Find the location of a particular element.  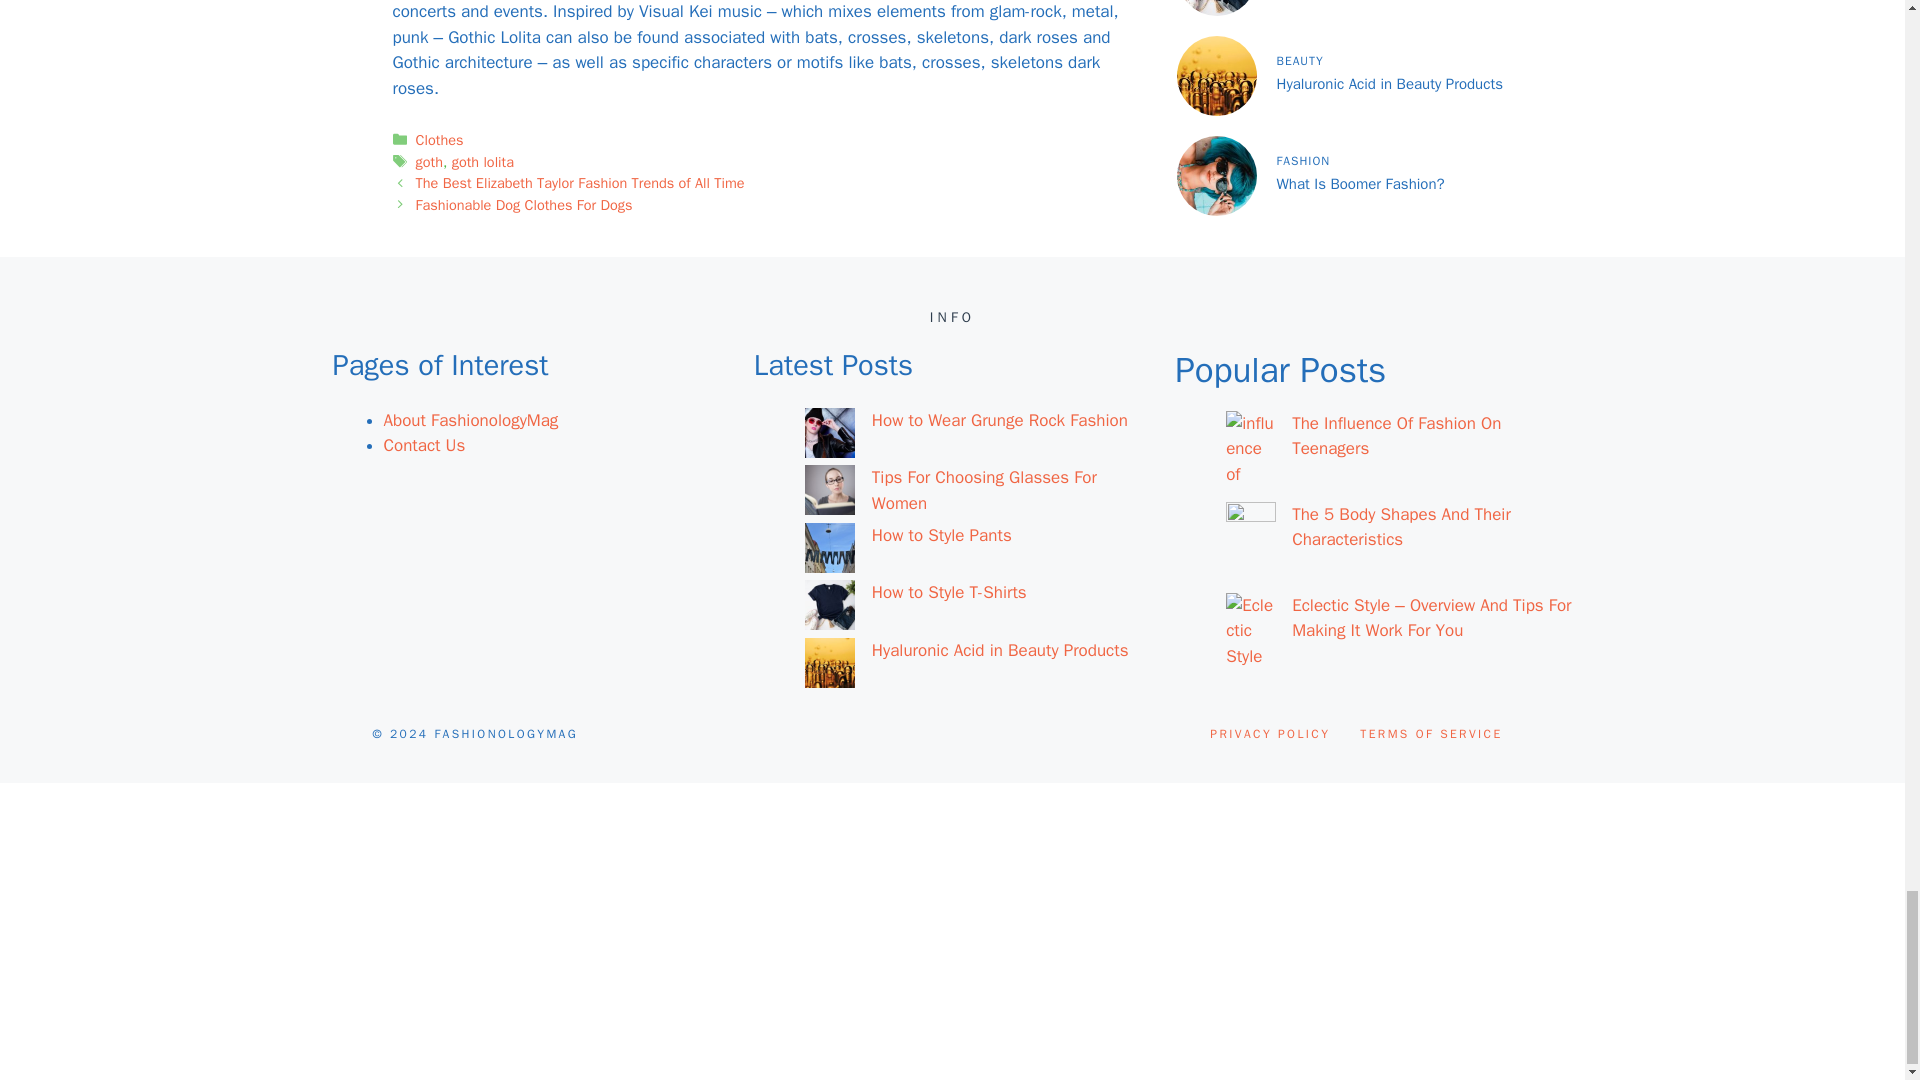

Contact Us is located at coordinates (425, 445).